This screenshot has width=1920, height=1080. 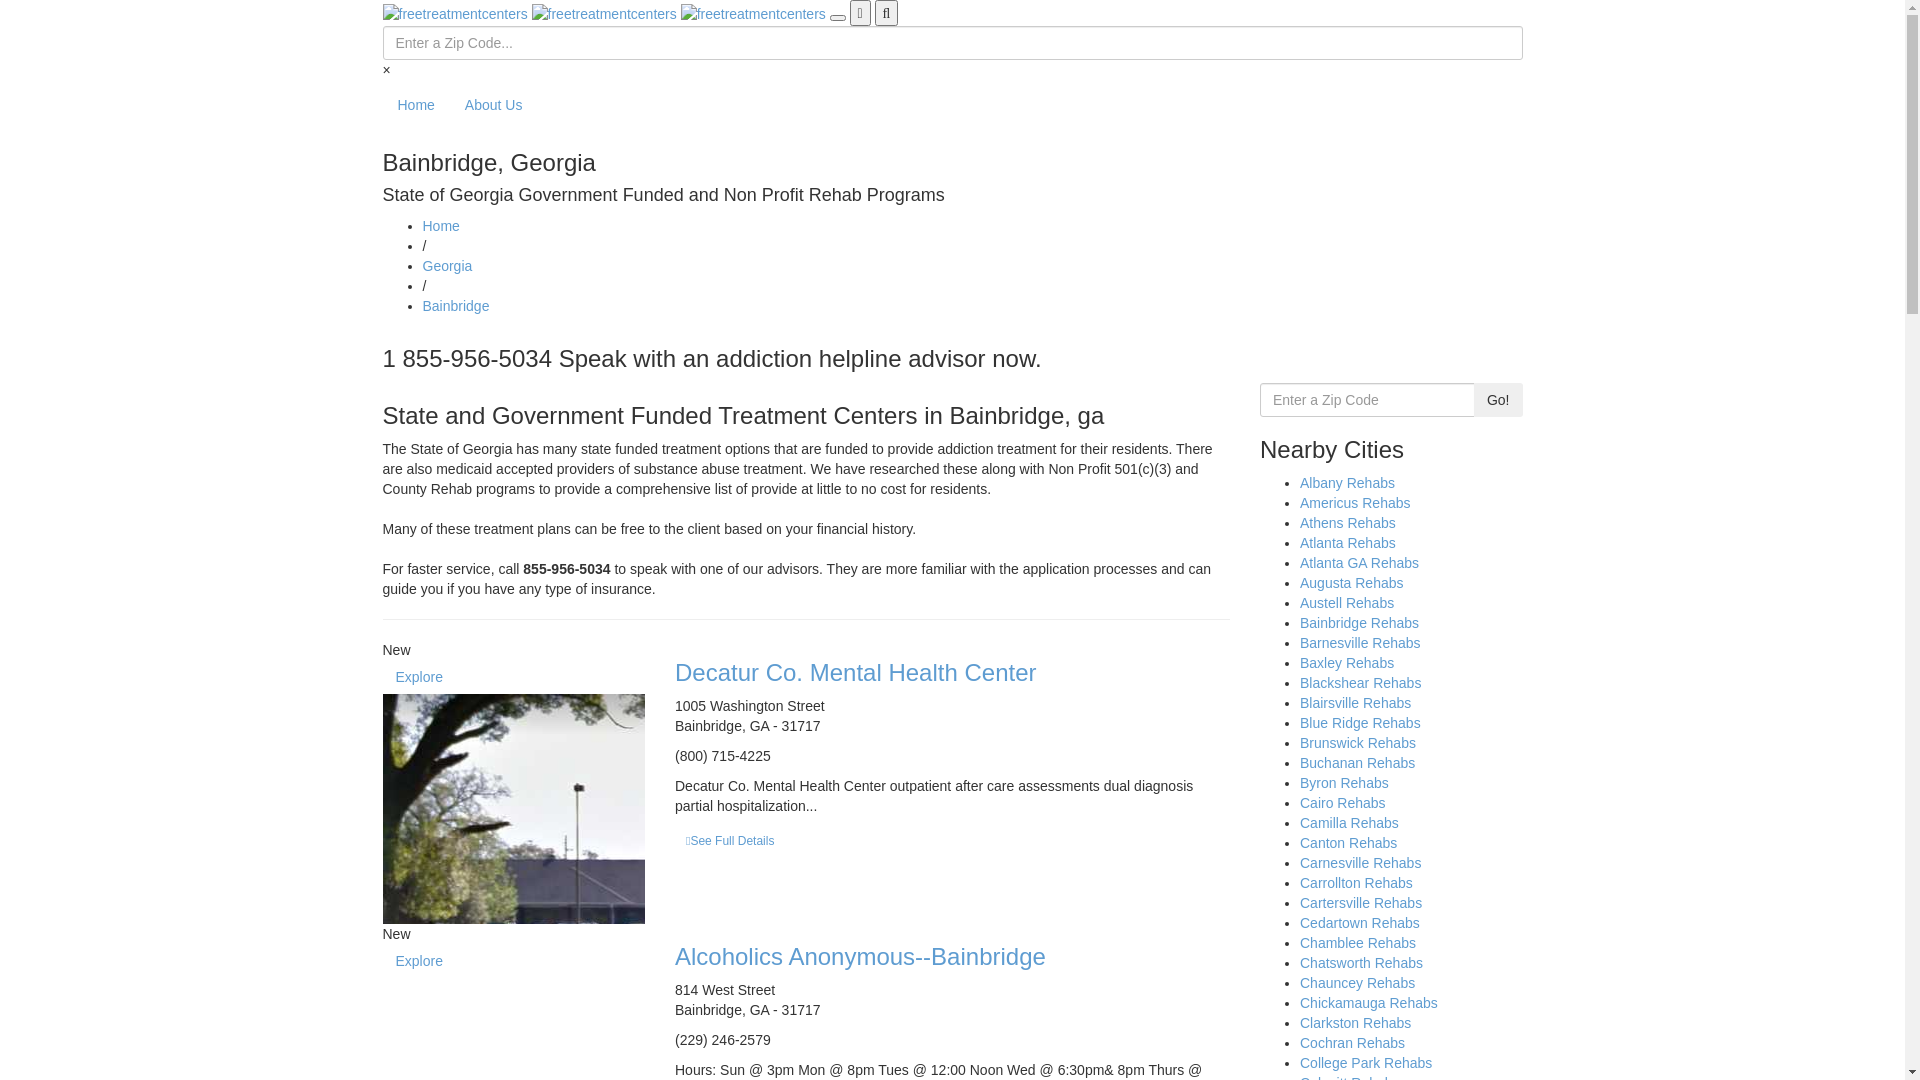 I want to click on Chauncey Rehabs, so click(x=1358, y=983).